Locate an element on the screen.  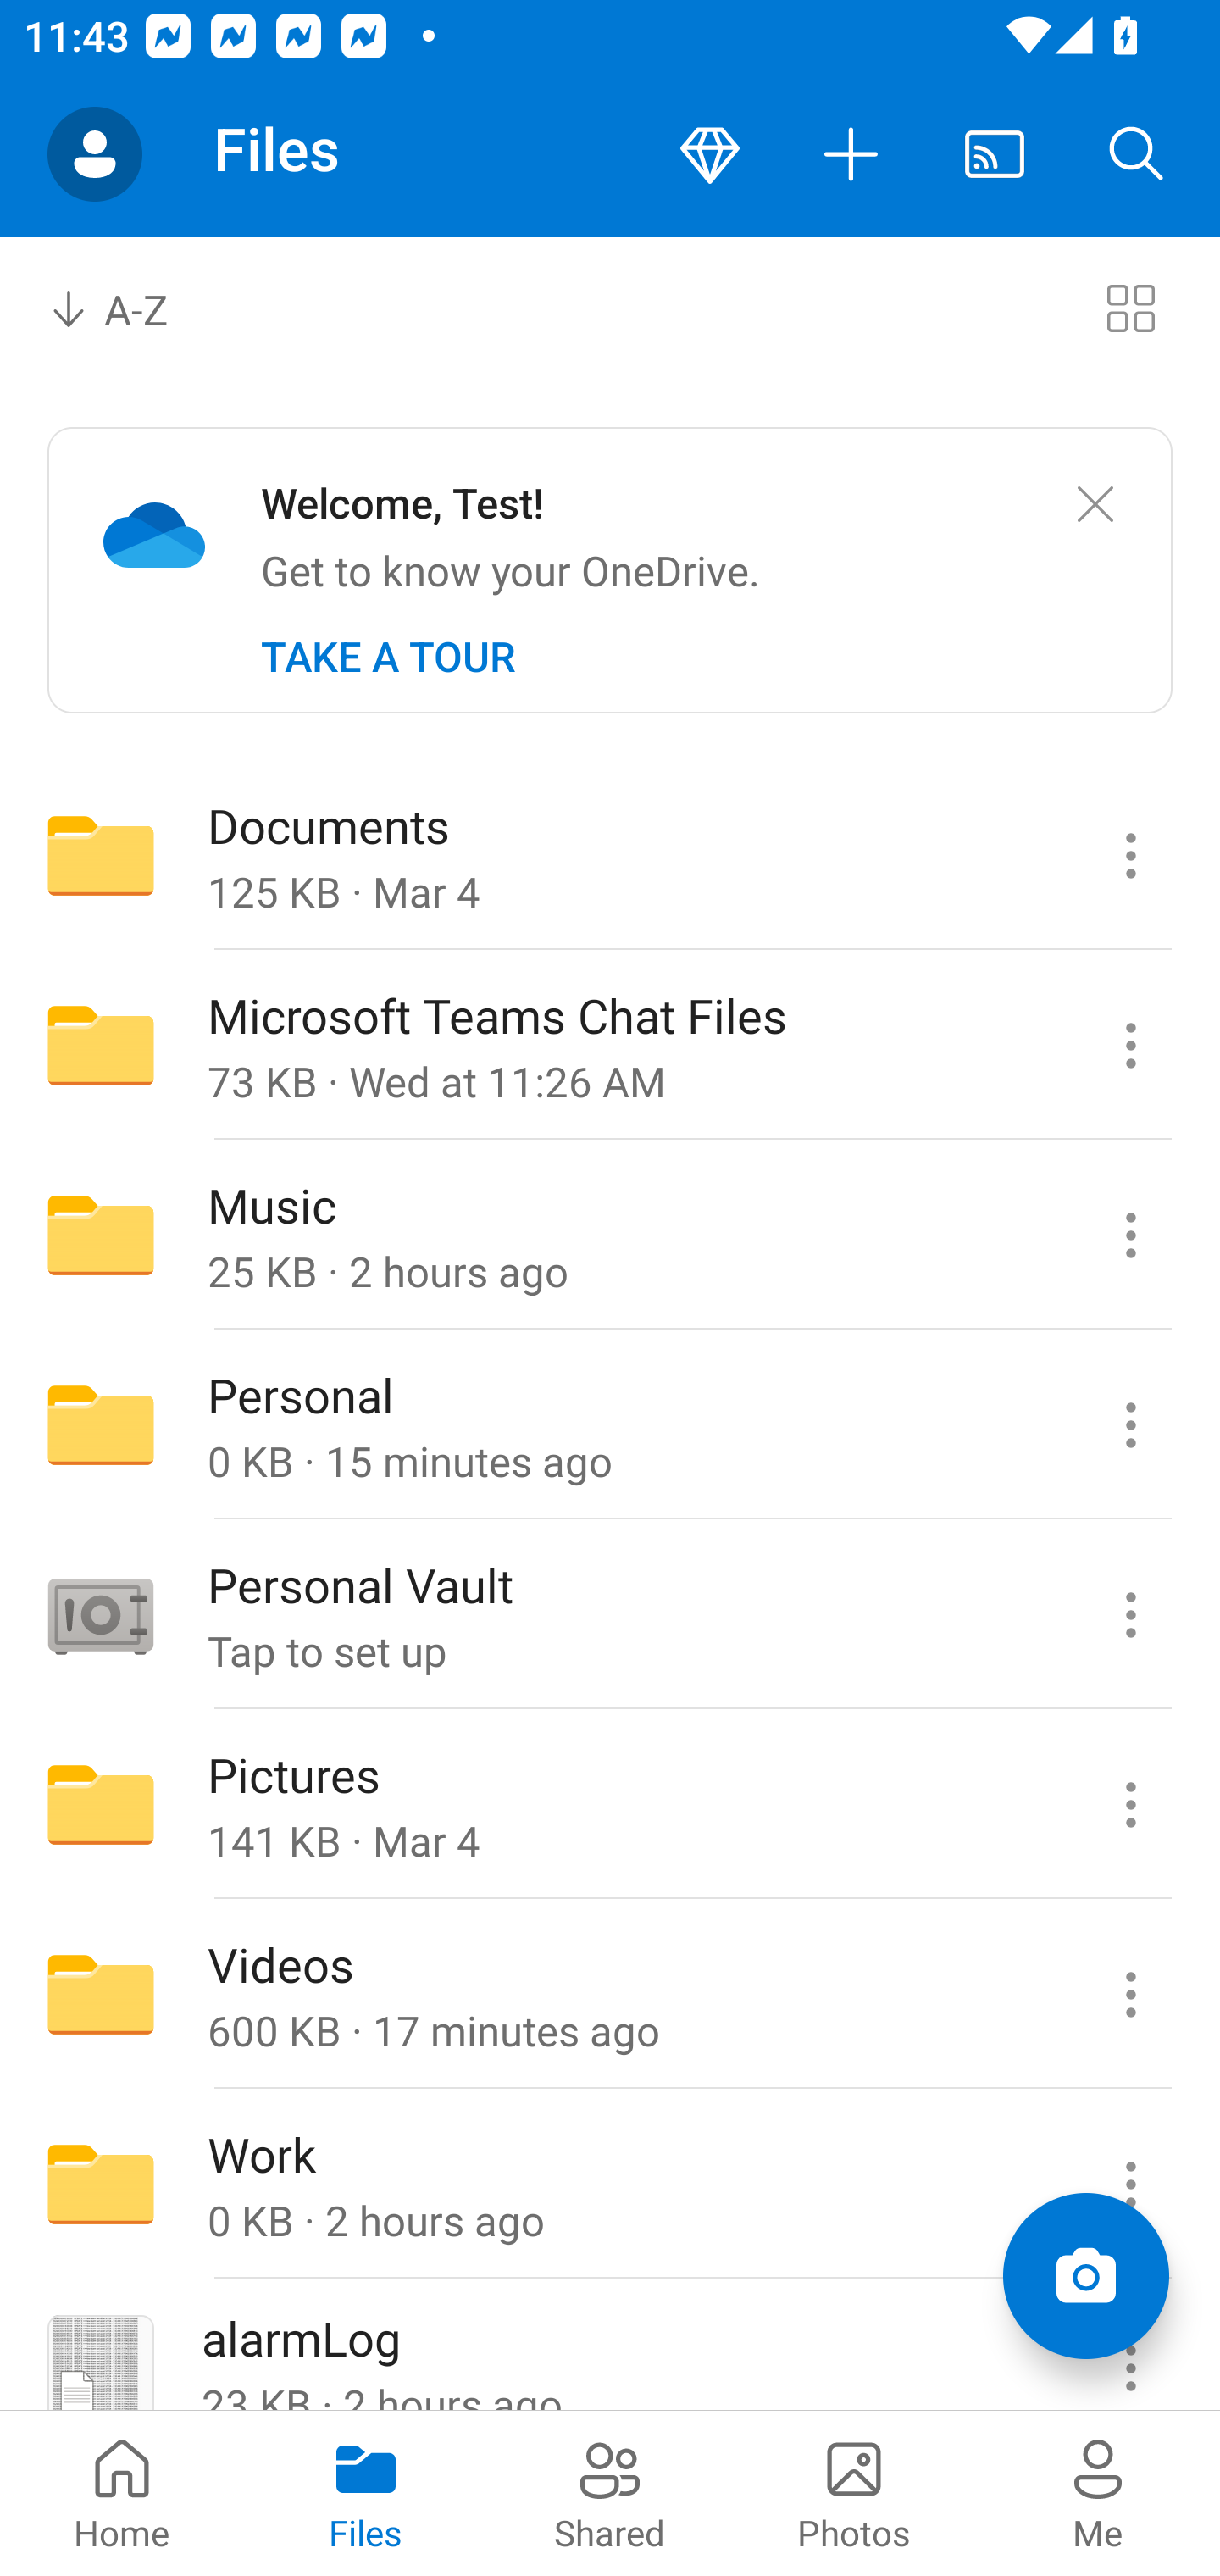
Documents commands is located at coordinates (1130, 854).